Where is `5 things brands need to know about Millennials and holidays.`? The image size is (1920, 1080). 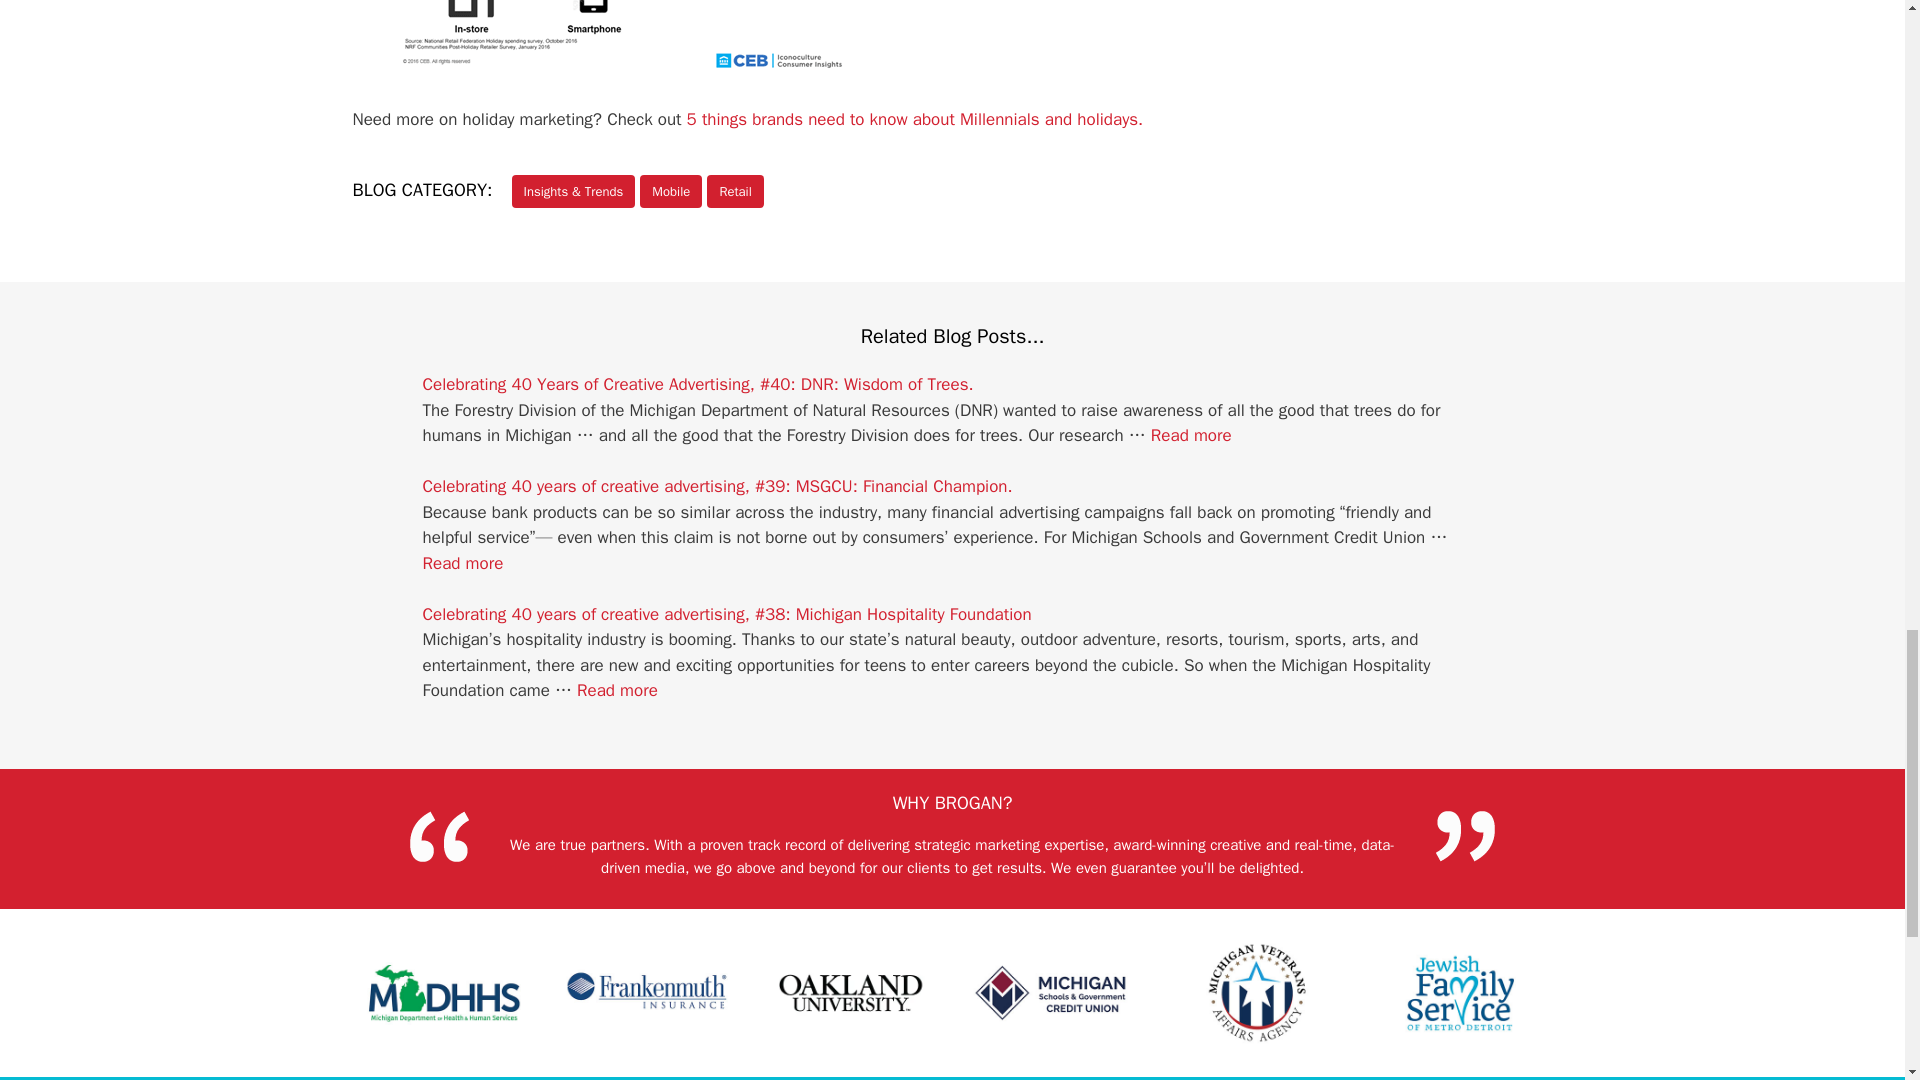
5 things brands need to know about Millennials and holidays. is located at coordinates (916, 119).